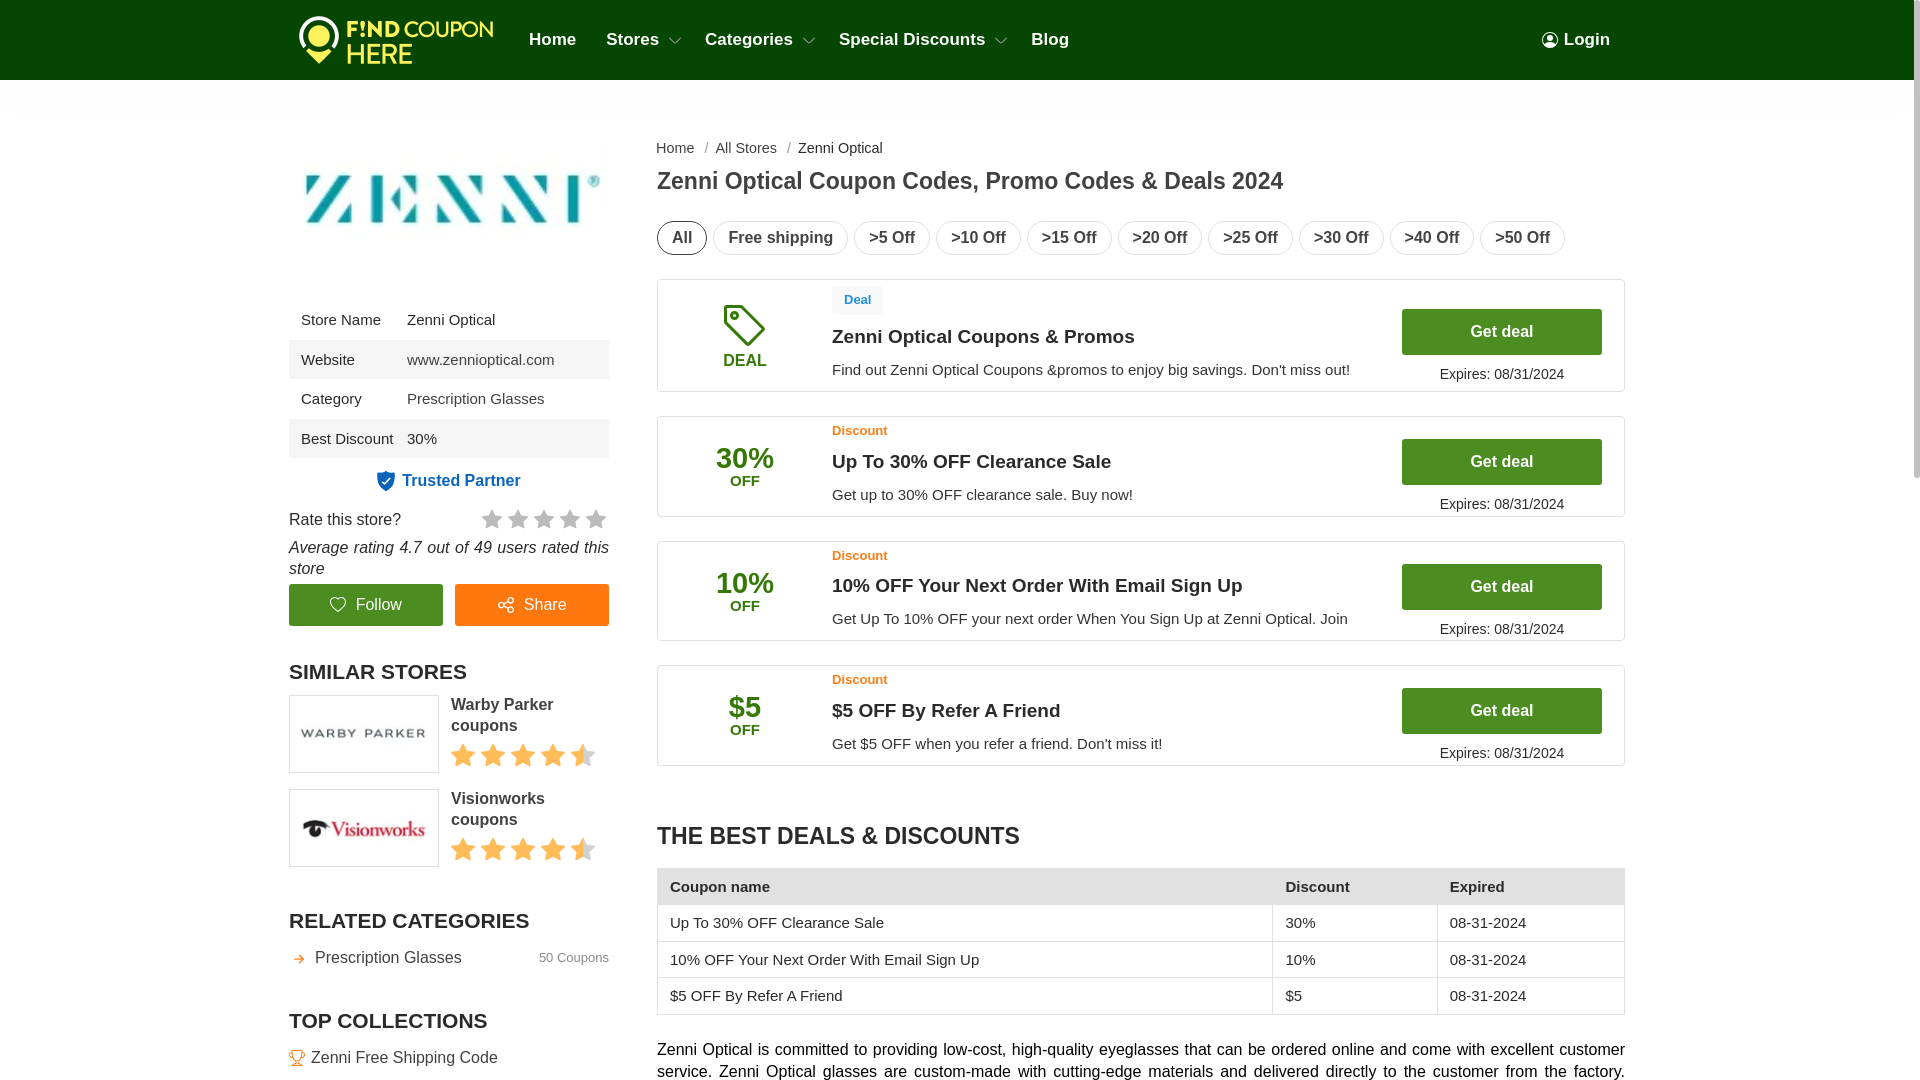 Image resolution: width=1920 pixels, height=1080 pixels. I want to click on Categories, so click(756, 40).